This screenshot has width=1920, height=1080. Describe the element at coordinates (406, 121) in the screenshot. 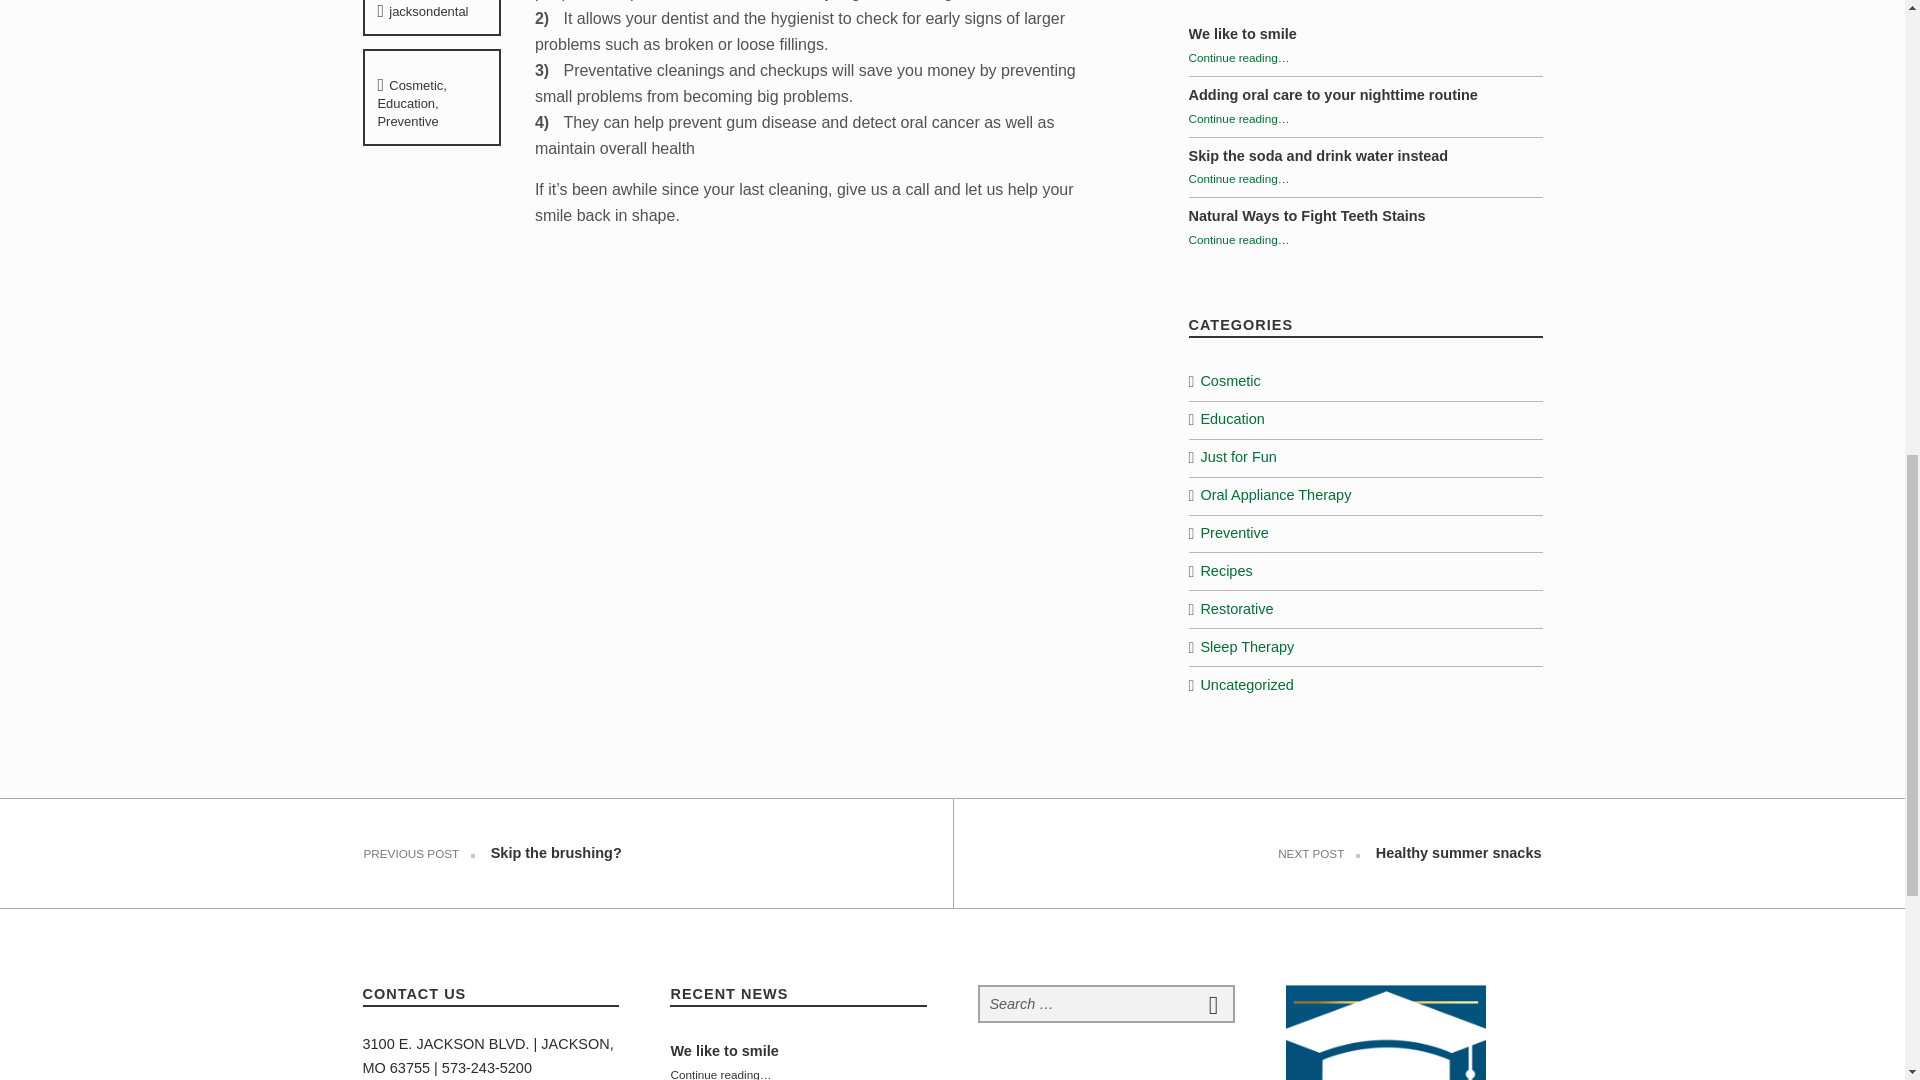

I see `Preventive` at that location.